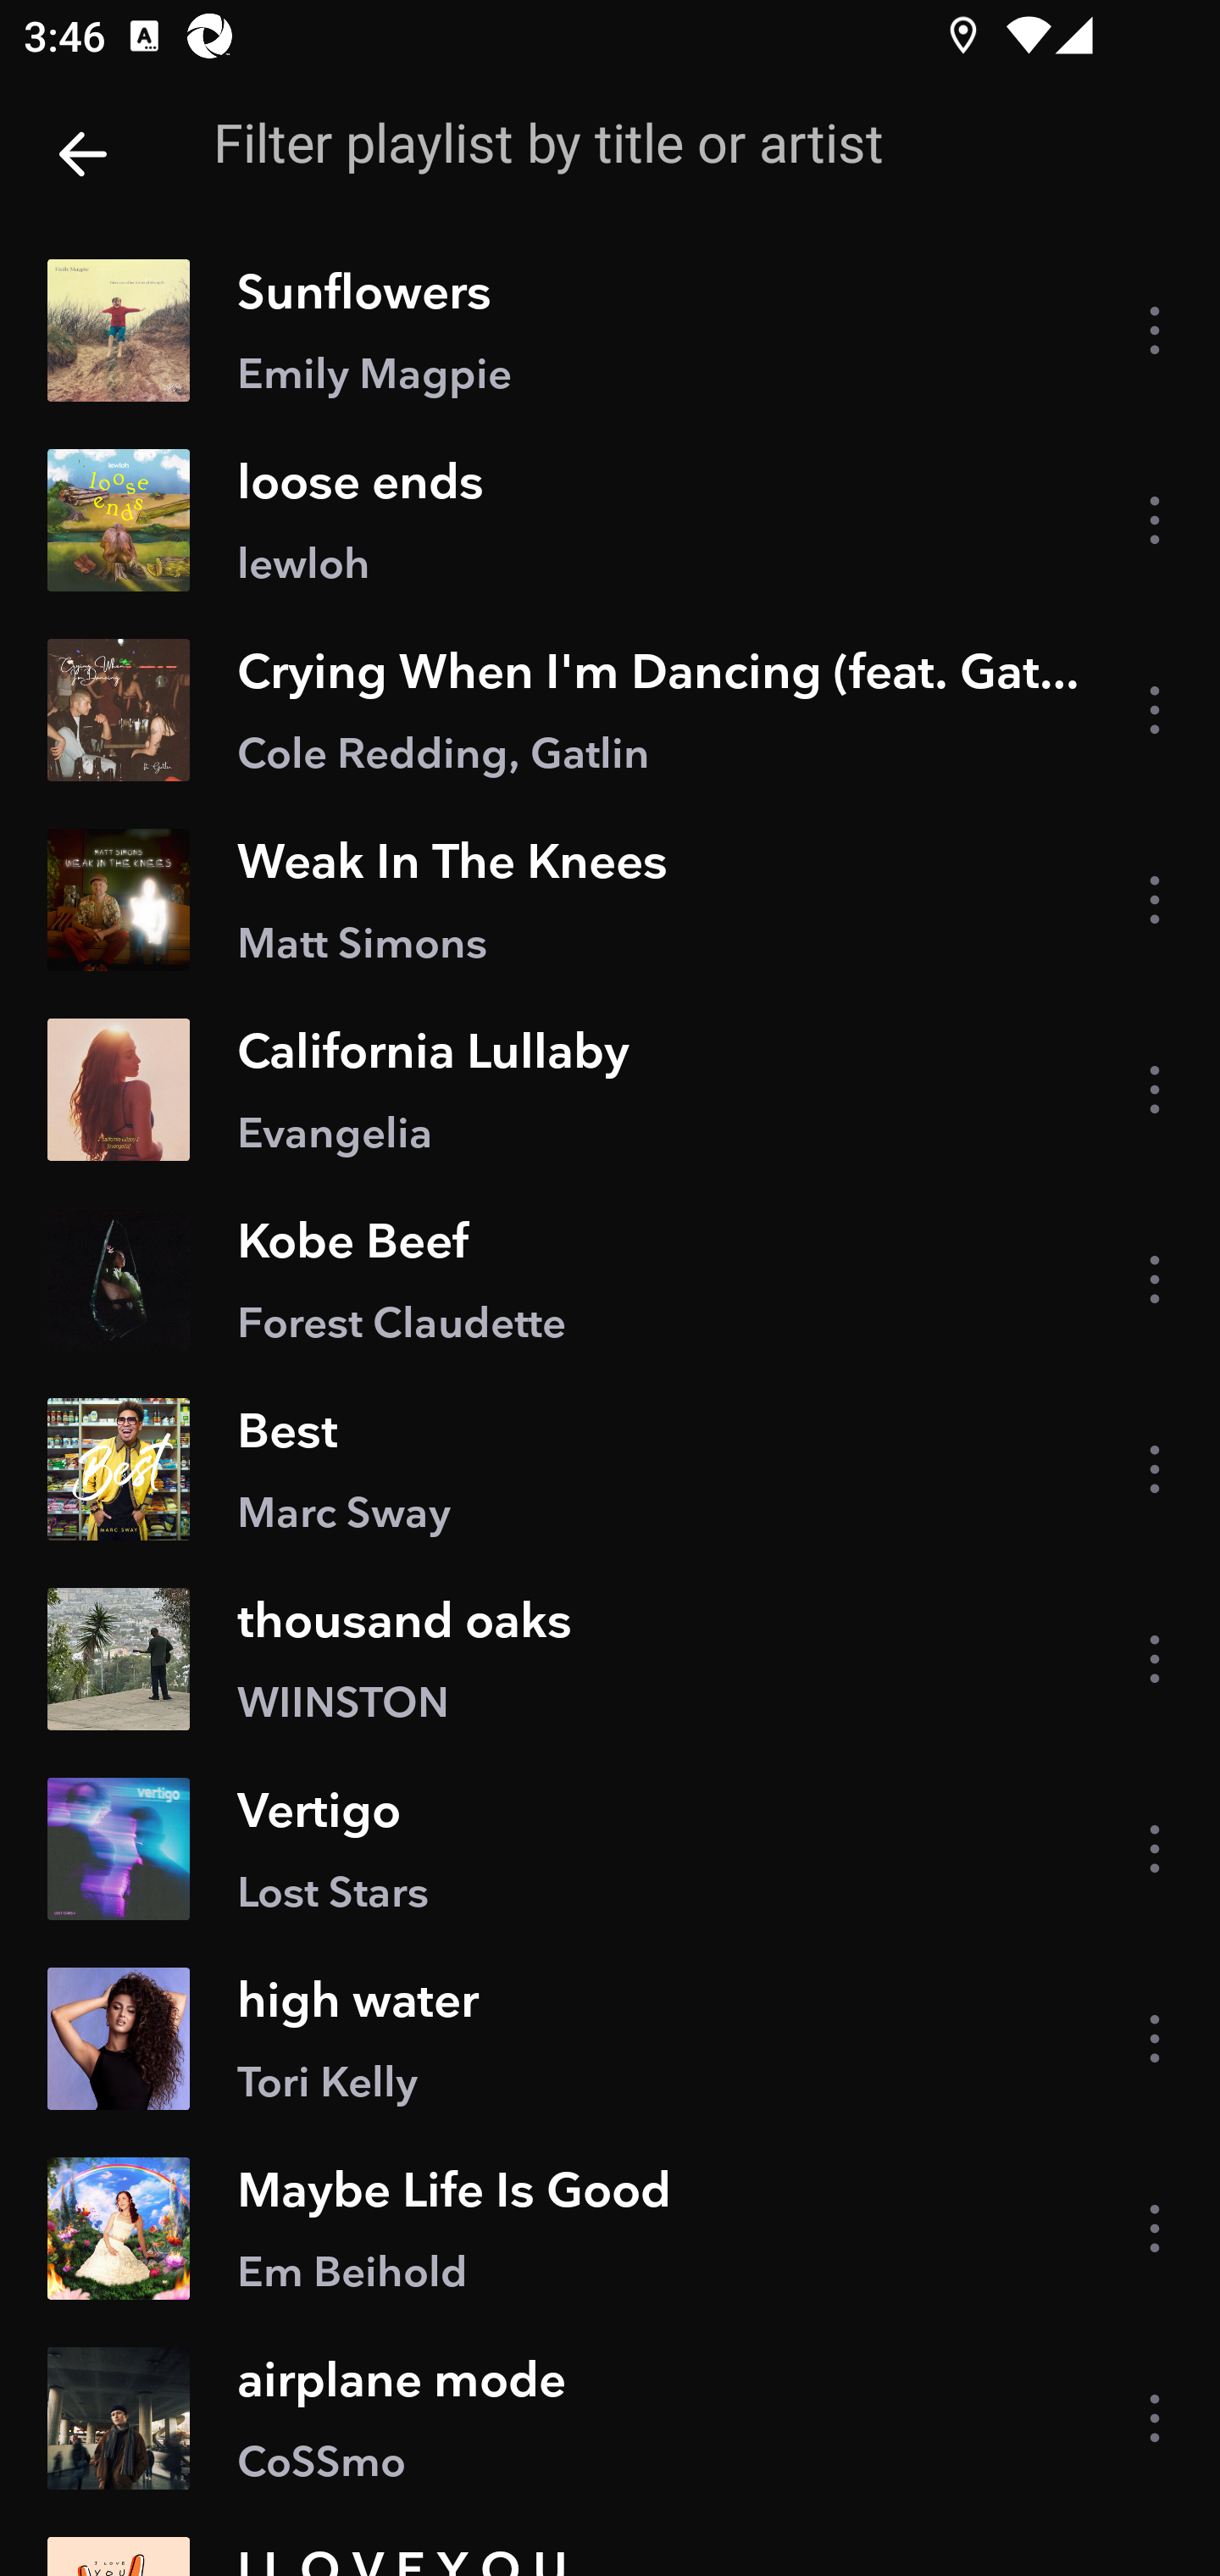 The image size is (1220, 2576). What do you see at coordinates (610, 330) in the screenshot?
I see `Sunflowers Emily Magpie` at bounding box center [610, 330].